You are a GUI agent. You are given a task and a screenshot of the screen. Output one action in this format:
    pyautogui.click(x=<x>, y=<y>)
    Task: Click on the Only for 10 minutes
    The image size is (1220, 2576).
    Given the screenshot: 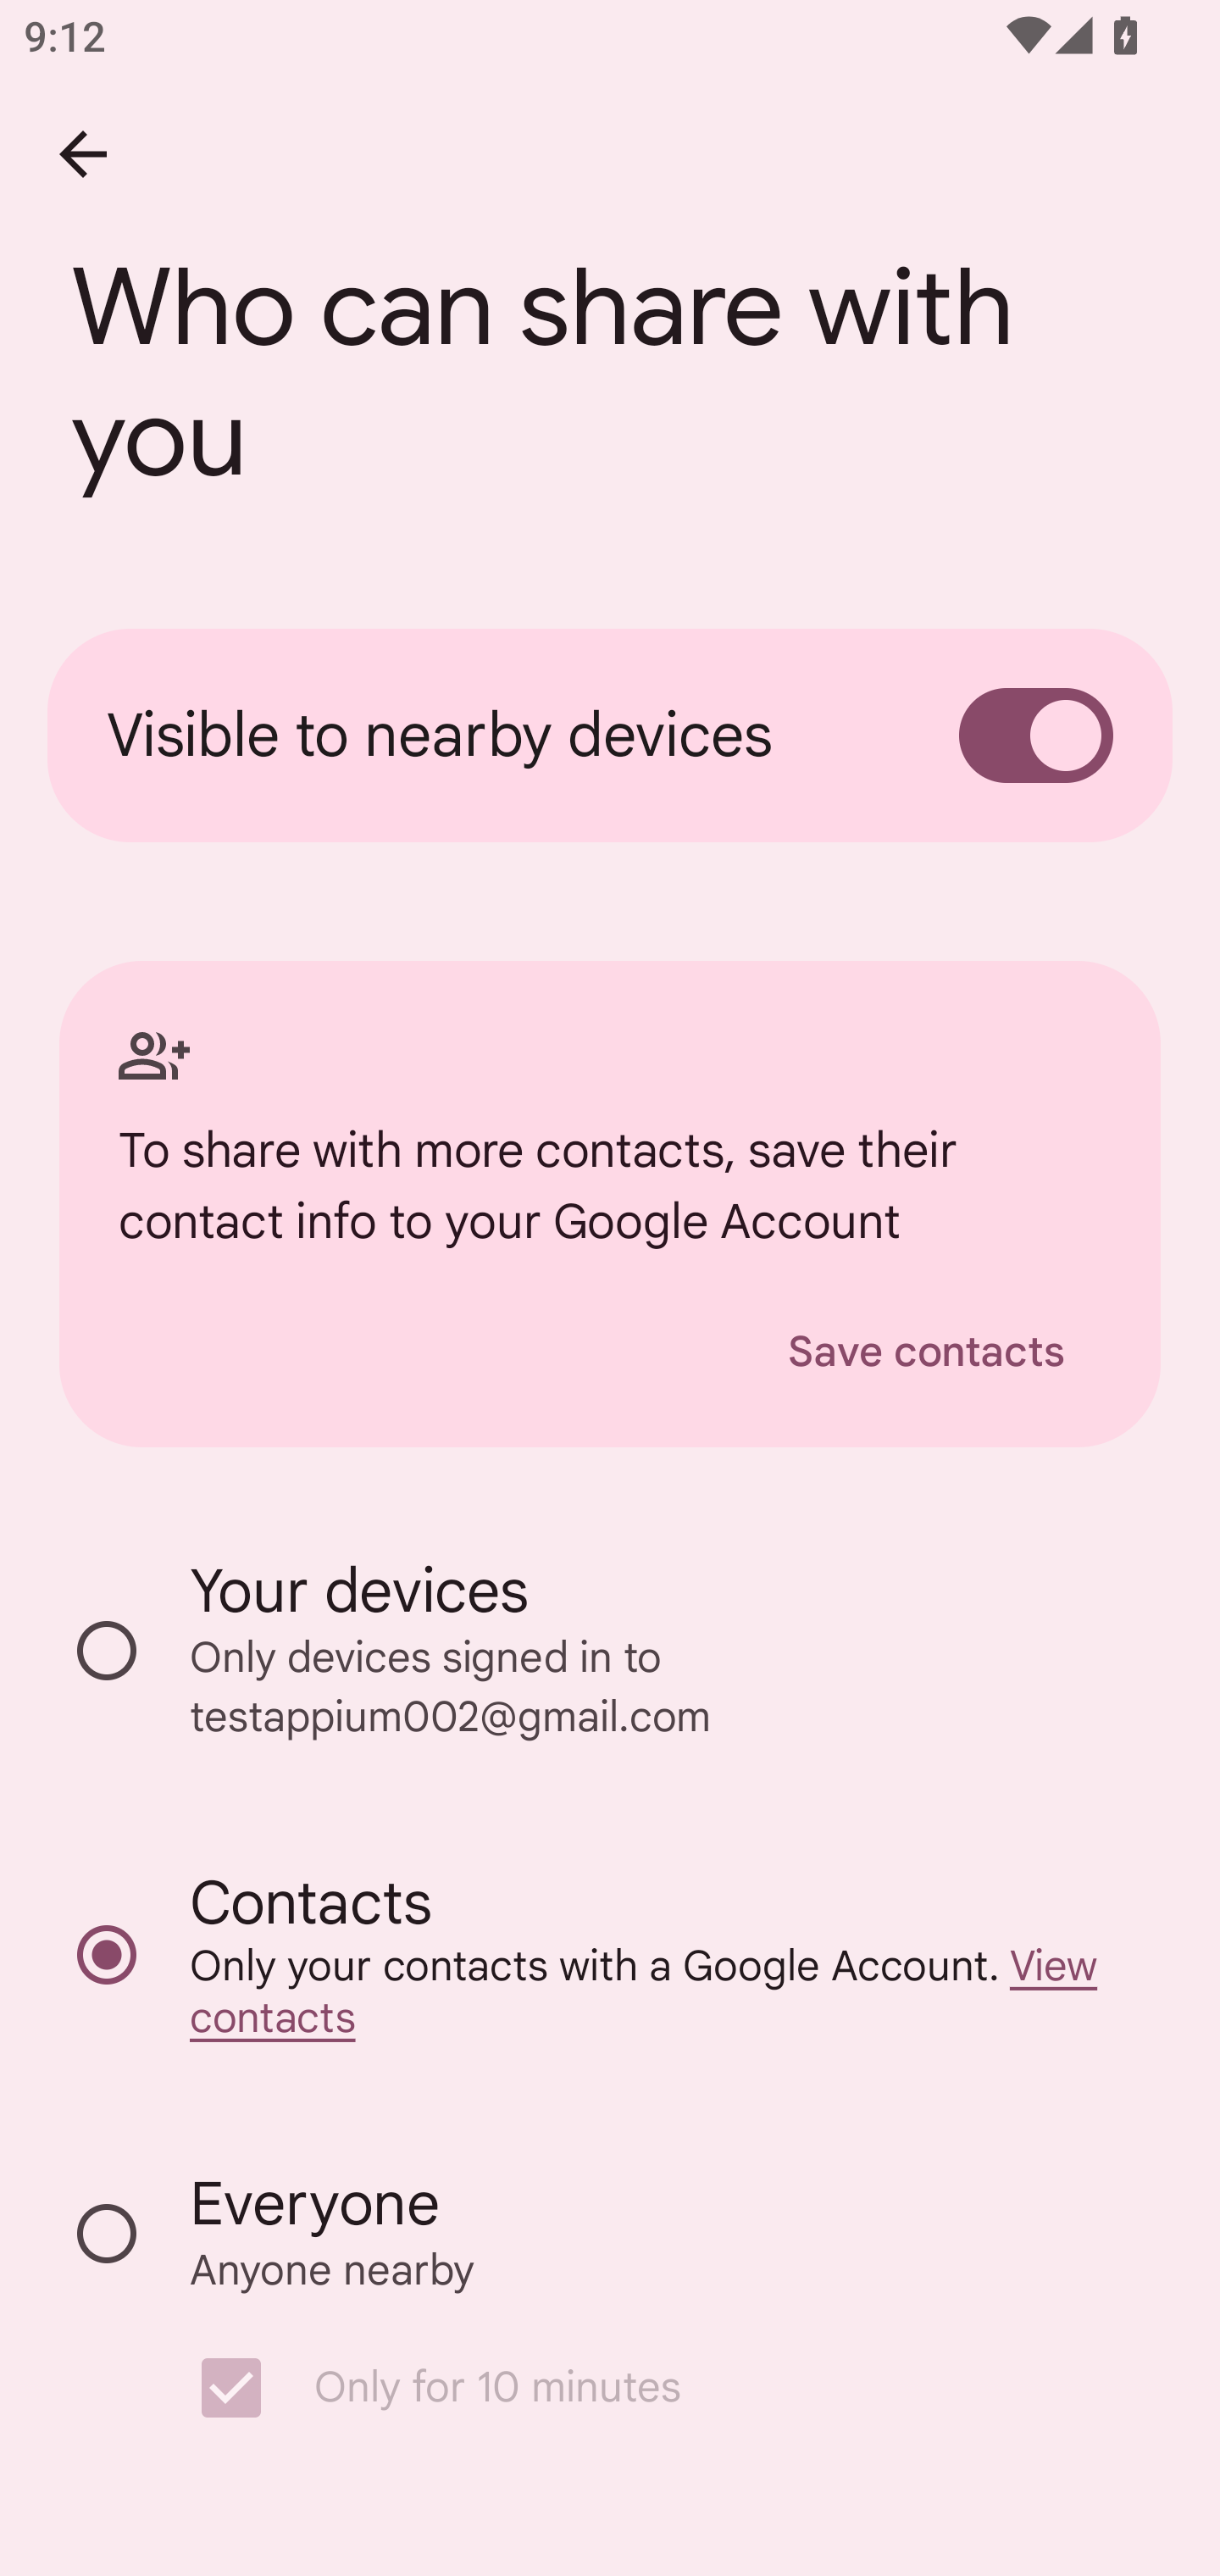 What is the action you would take?
    pyautogui.click(x=627, y=2388)
    